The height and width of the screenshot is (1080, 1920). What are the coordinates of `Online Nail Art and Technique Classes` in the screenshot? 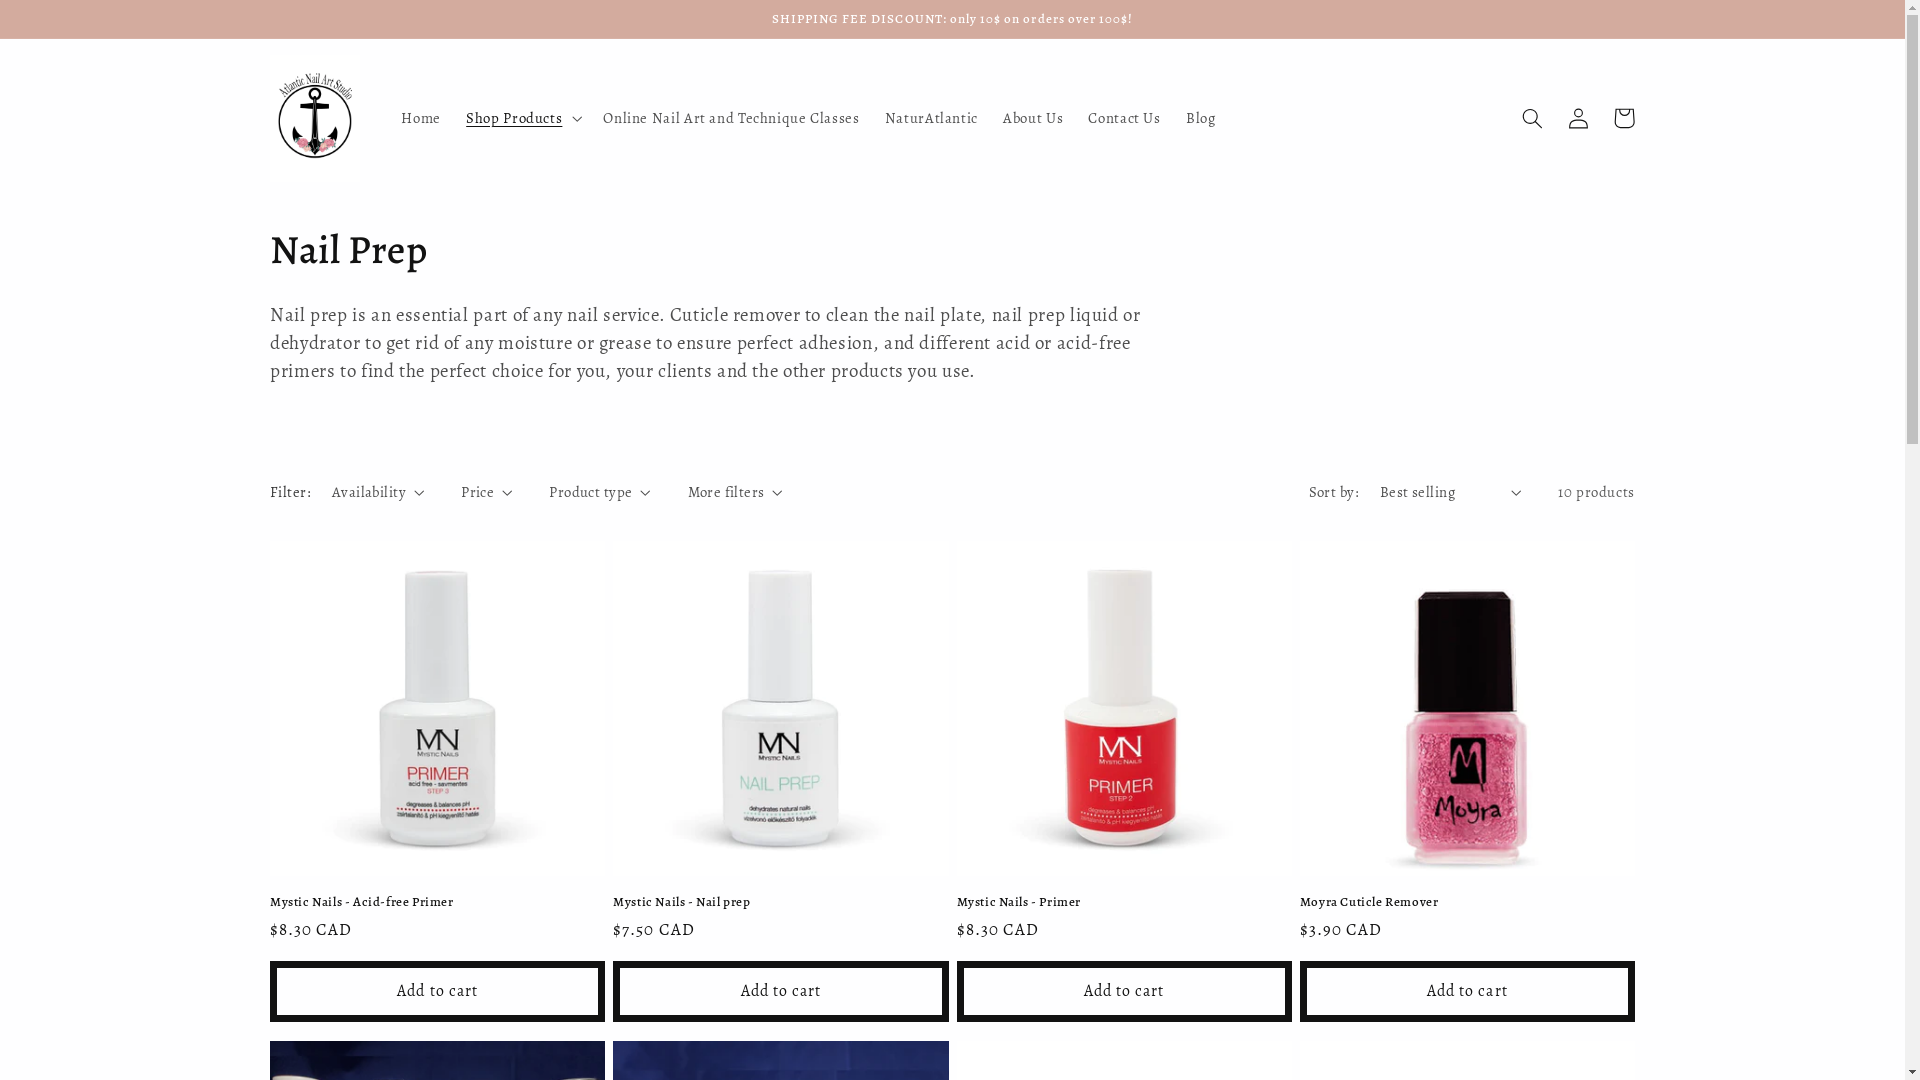 It's located at (732, 118).